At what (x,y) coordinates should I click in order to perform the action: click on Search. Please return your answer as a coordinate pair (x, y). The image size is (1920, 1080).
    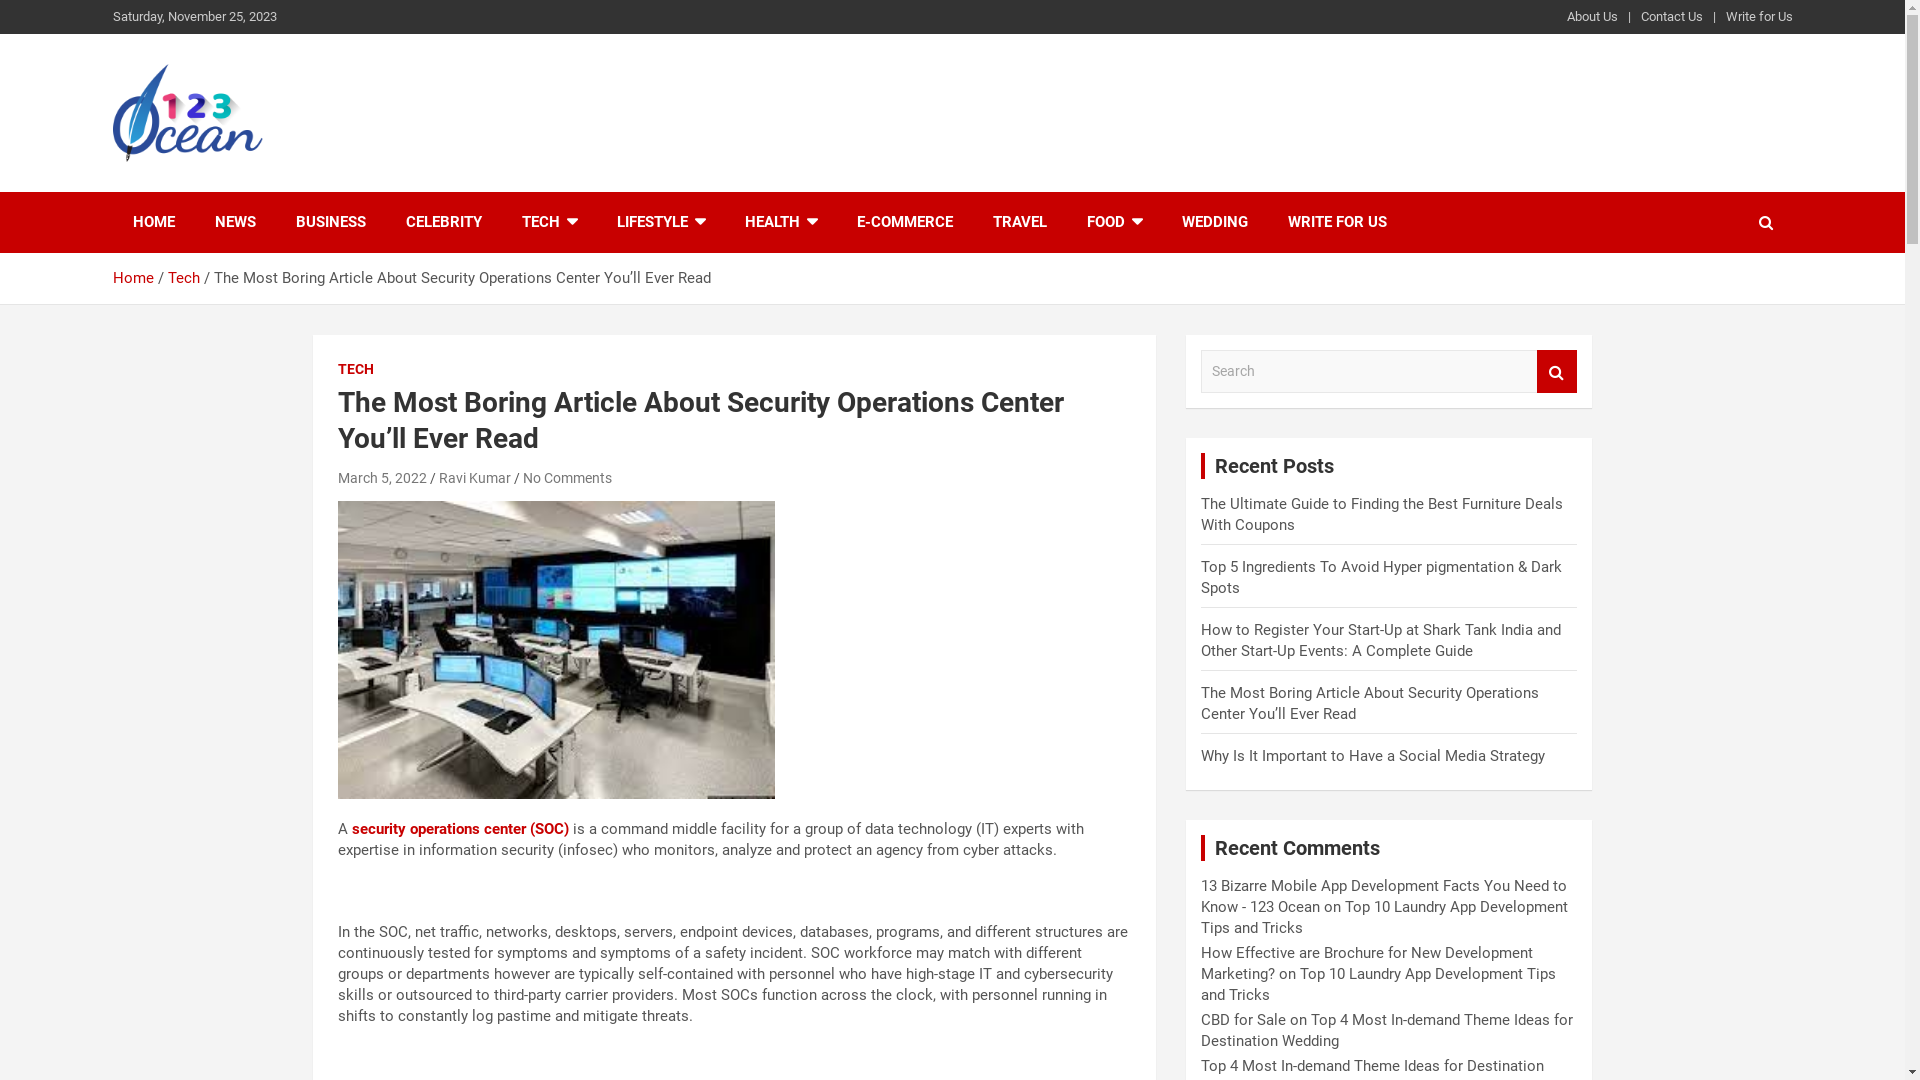
    Looking at the image, I should click on (1557, 372).